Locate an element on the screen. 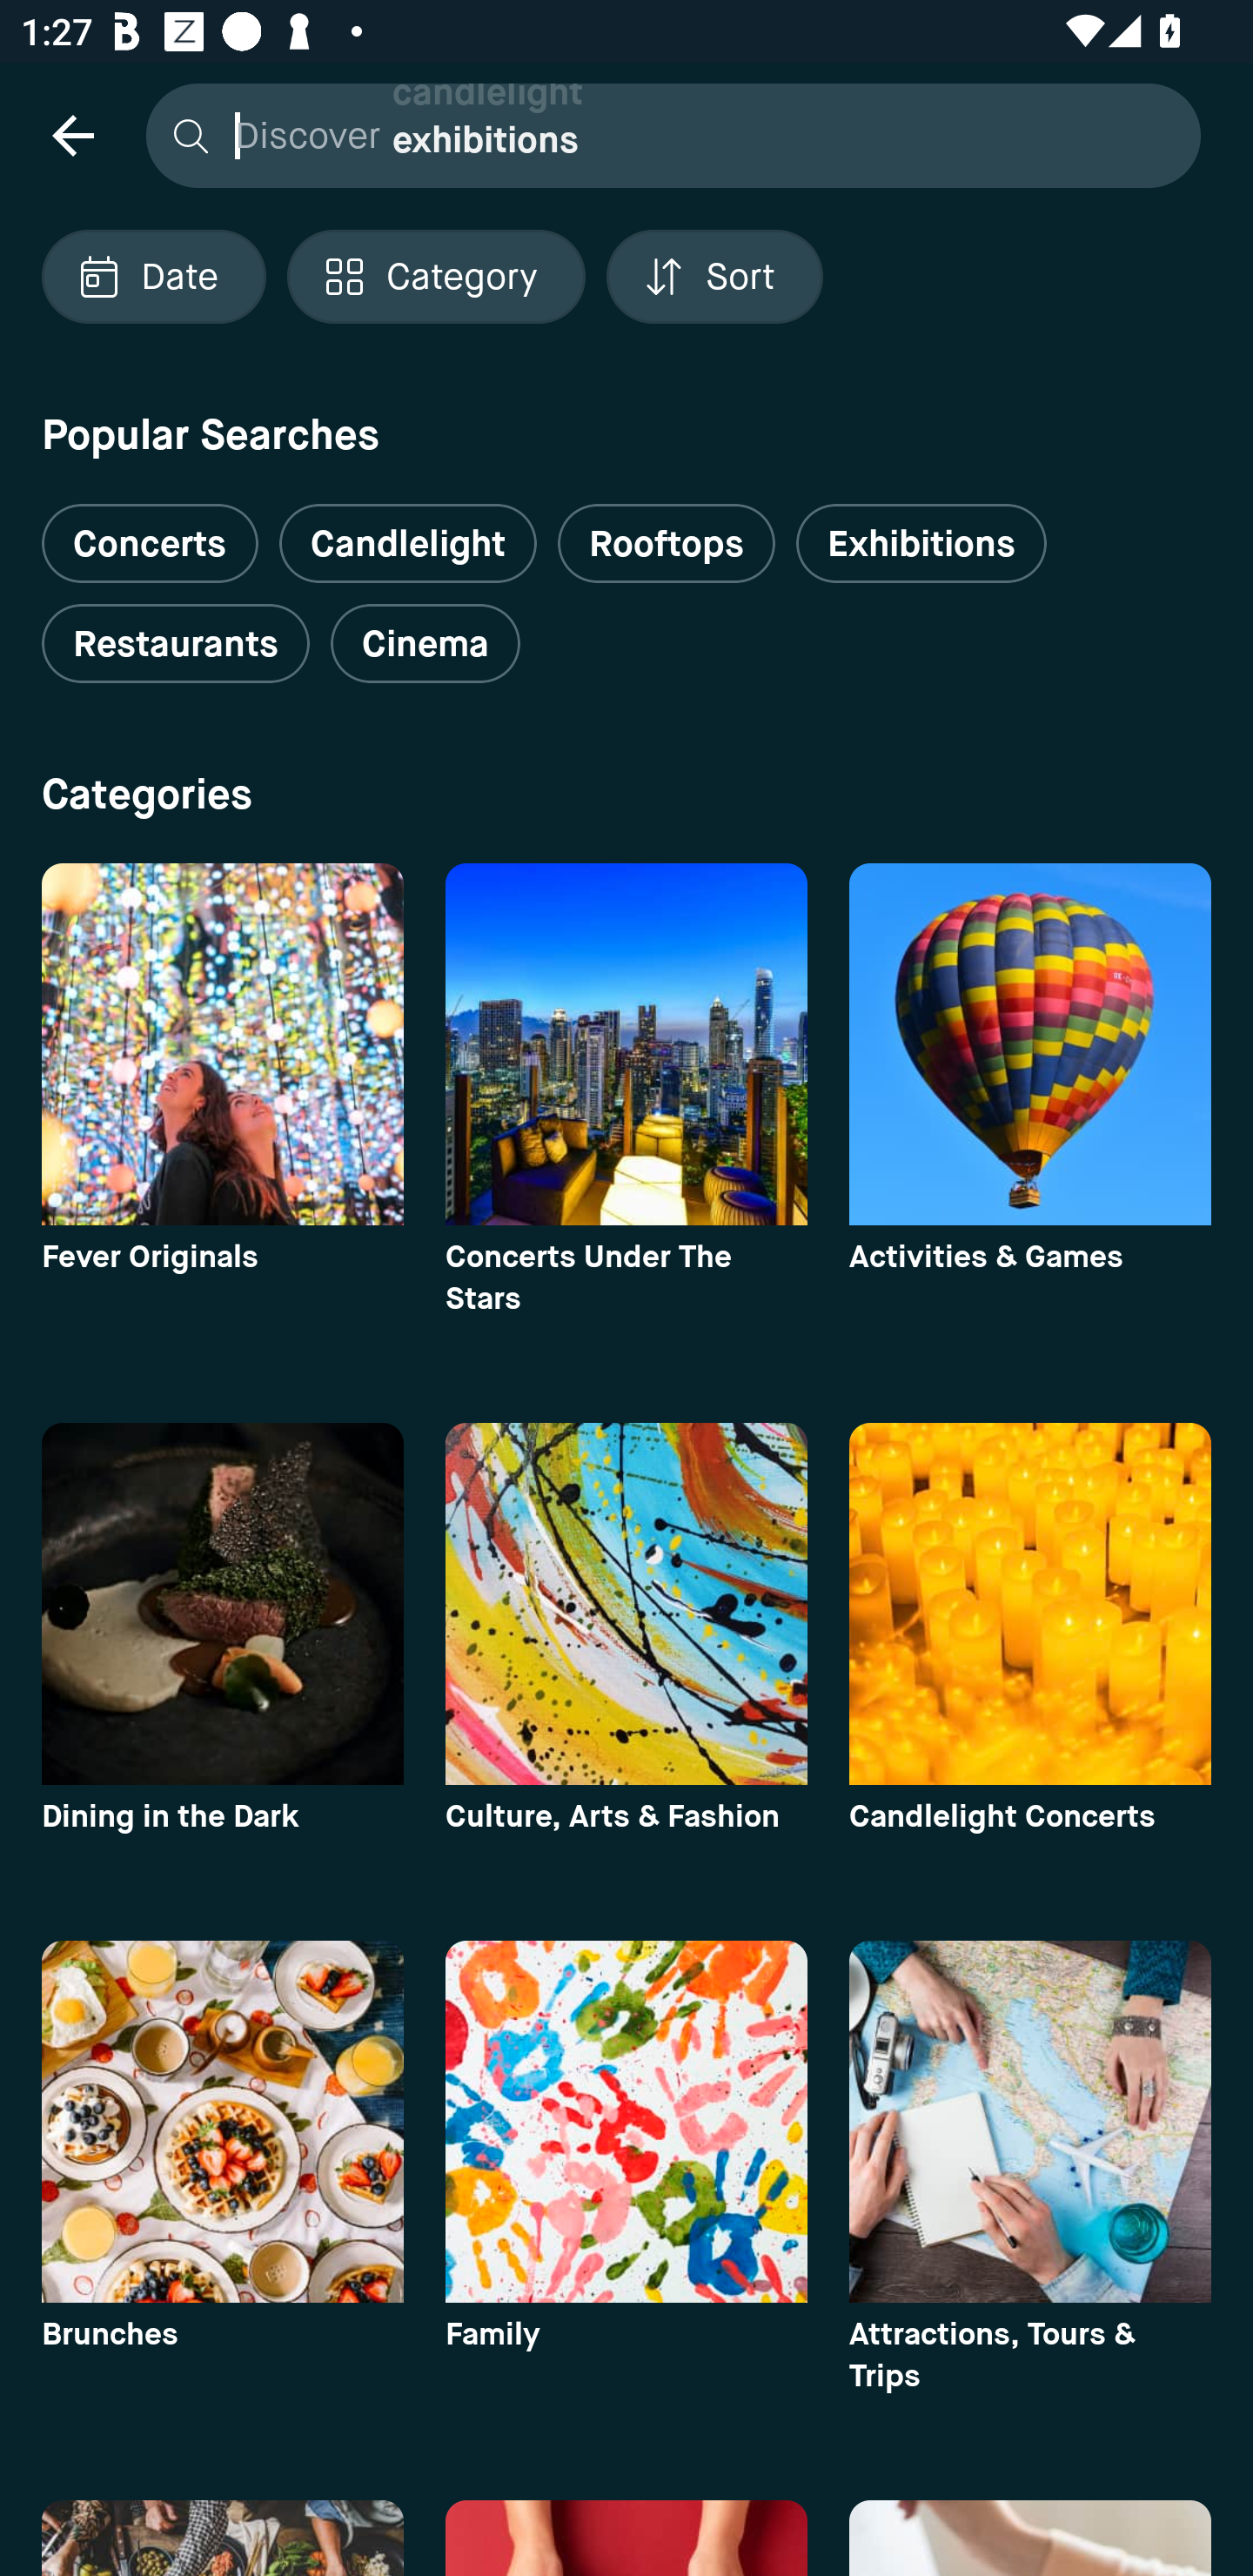 The image size is (1253, 2576). Localized description Date is located at coordinates (153, 277).